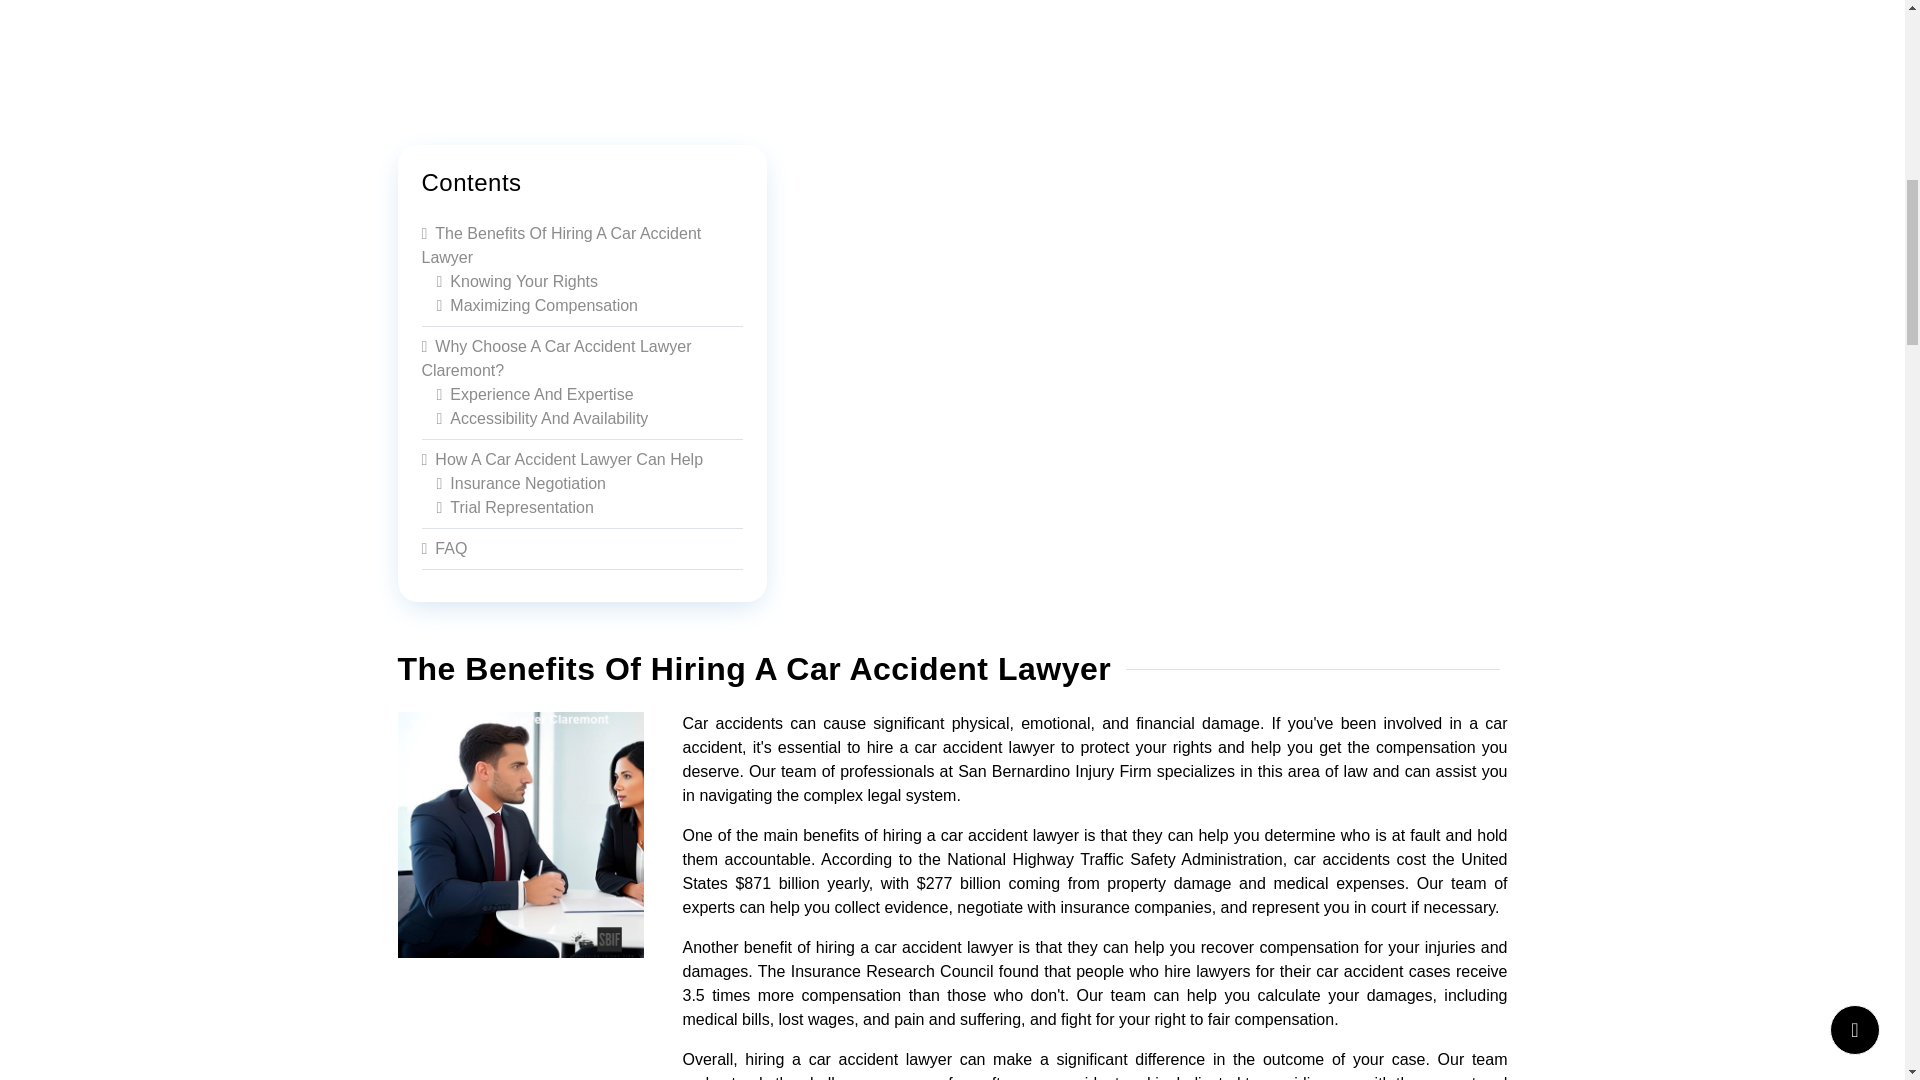  I want to click on Experience And Expertise, so click(534, 394).